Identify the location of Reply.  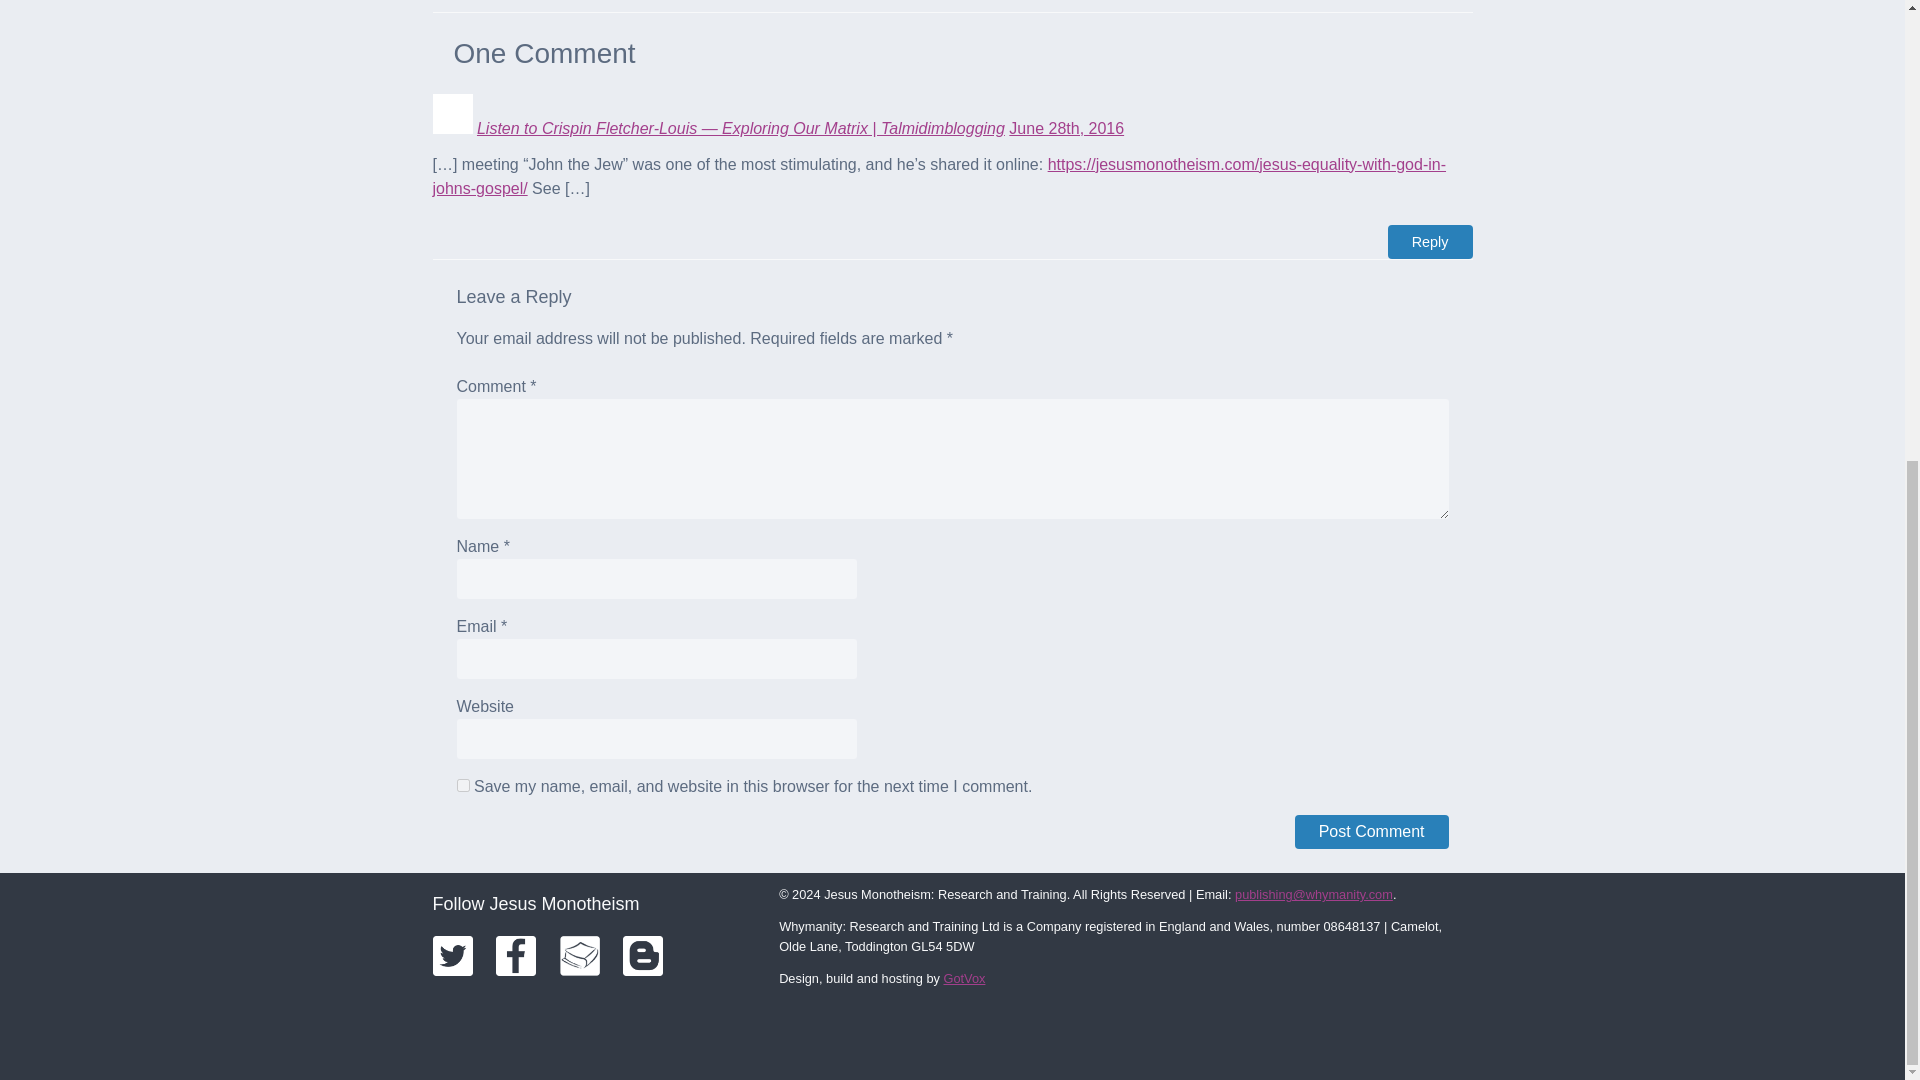
(1430, 242).